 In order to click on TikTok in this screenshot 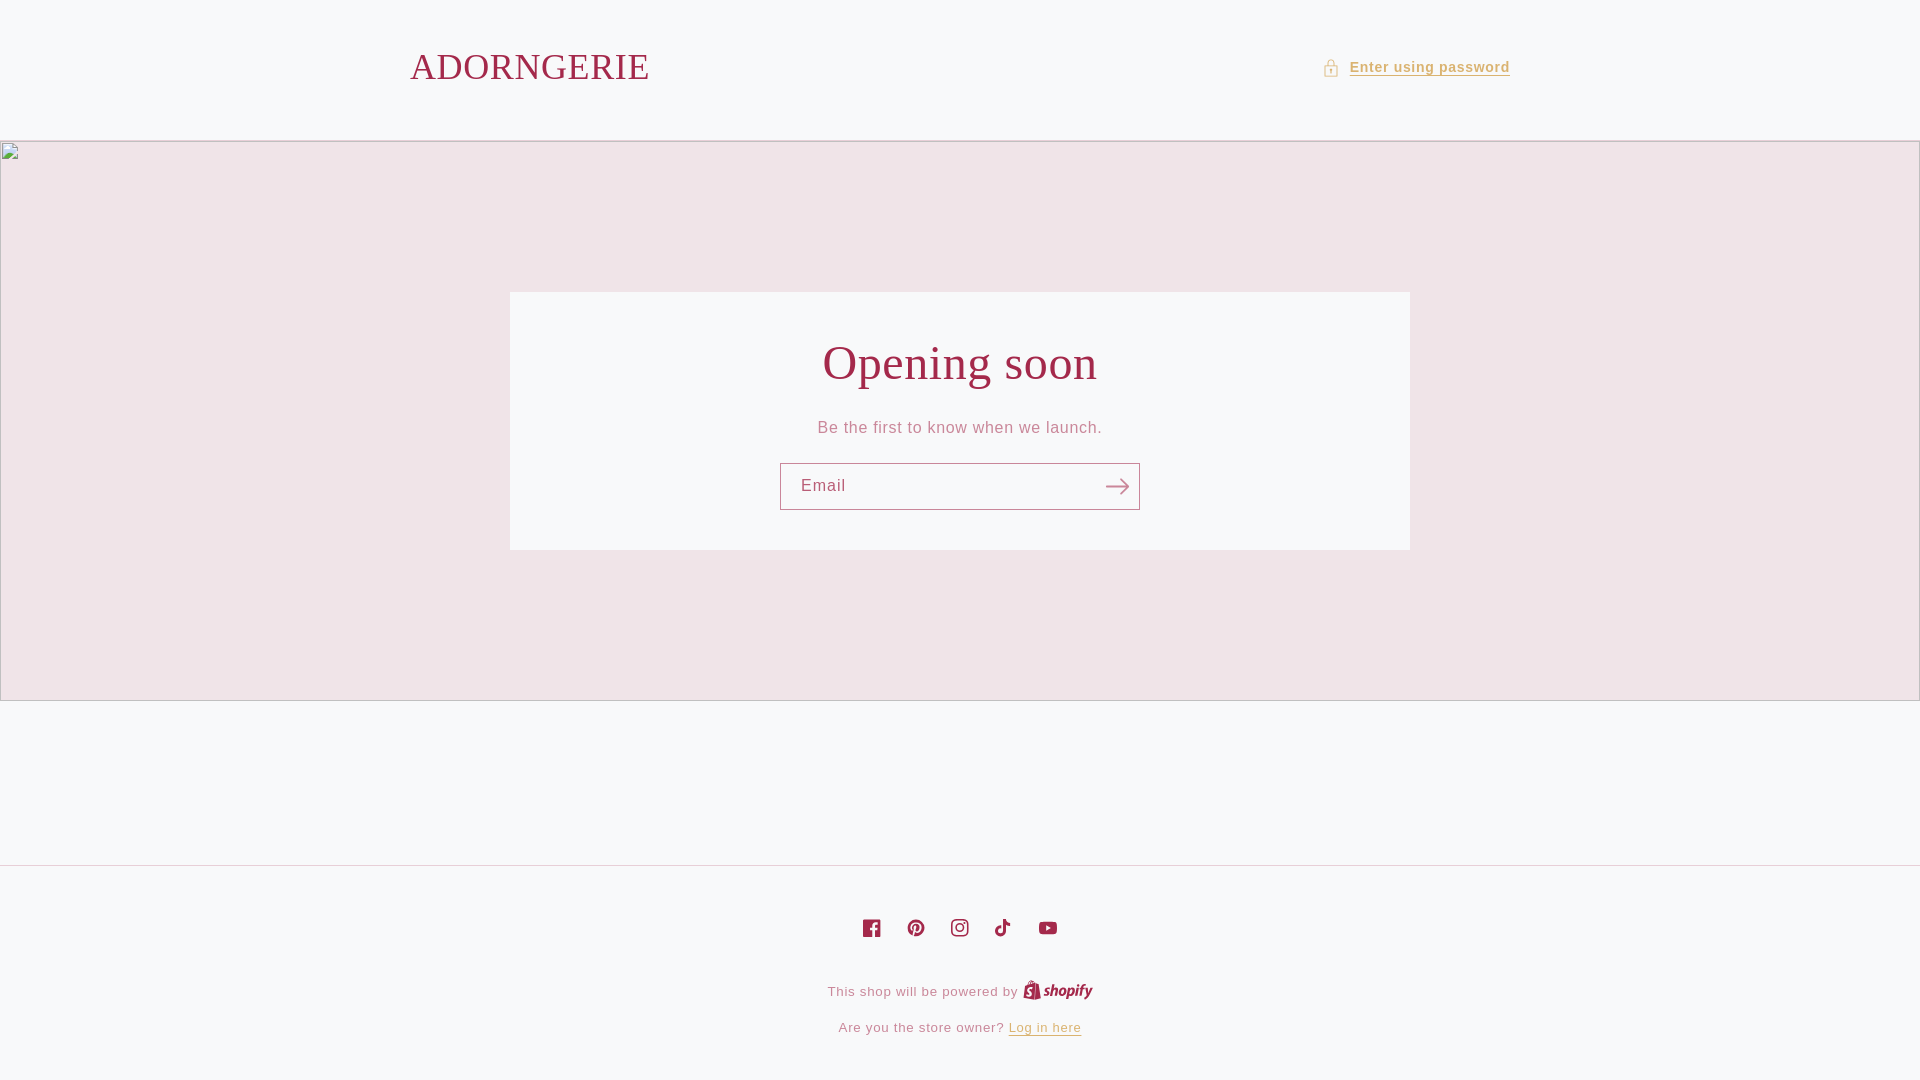, I will do `click(1003, 928)`.